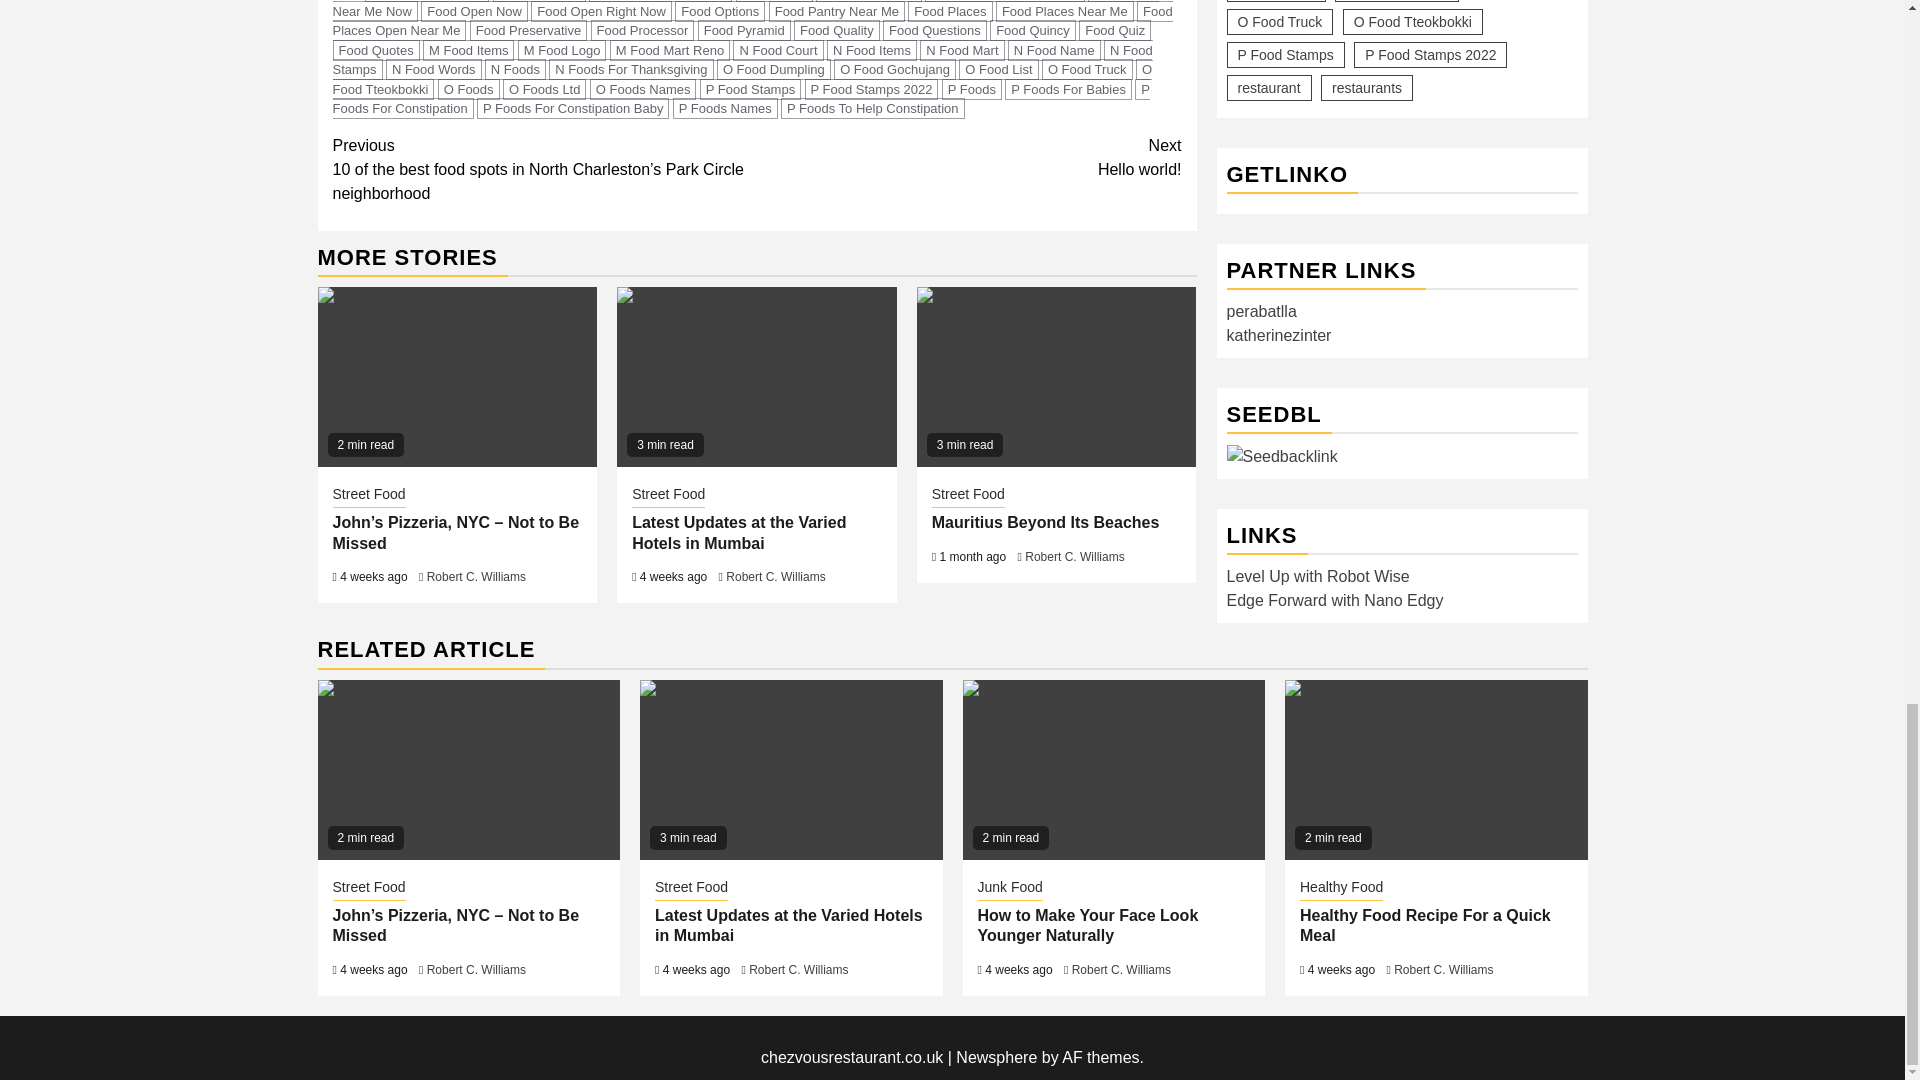 The width and height of the screenshot is (1920, 1080). I want to click on Food Places Near Me, so click(1065, 11).